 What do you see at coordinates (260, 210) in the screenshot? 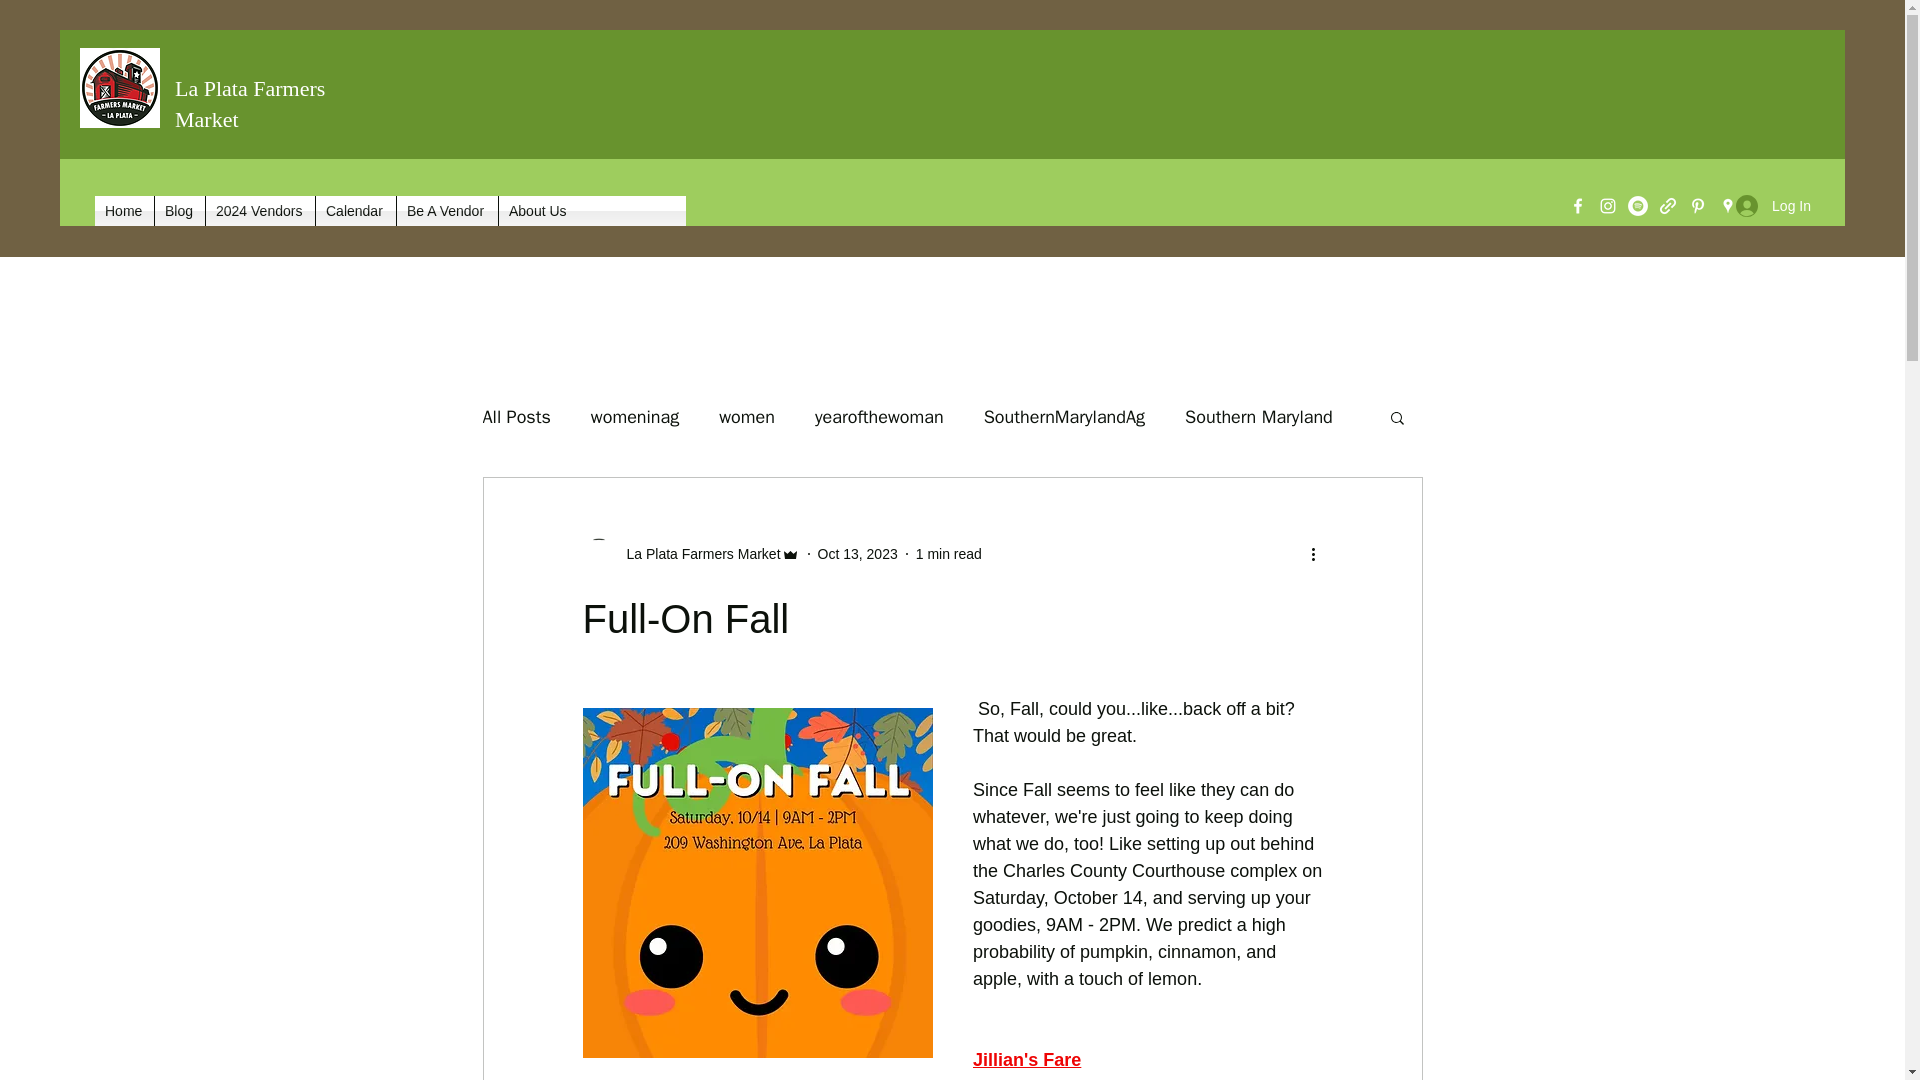
I see `2024 Vendors` at bounding box center [260, 210].